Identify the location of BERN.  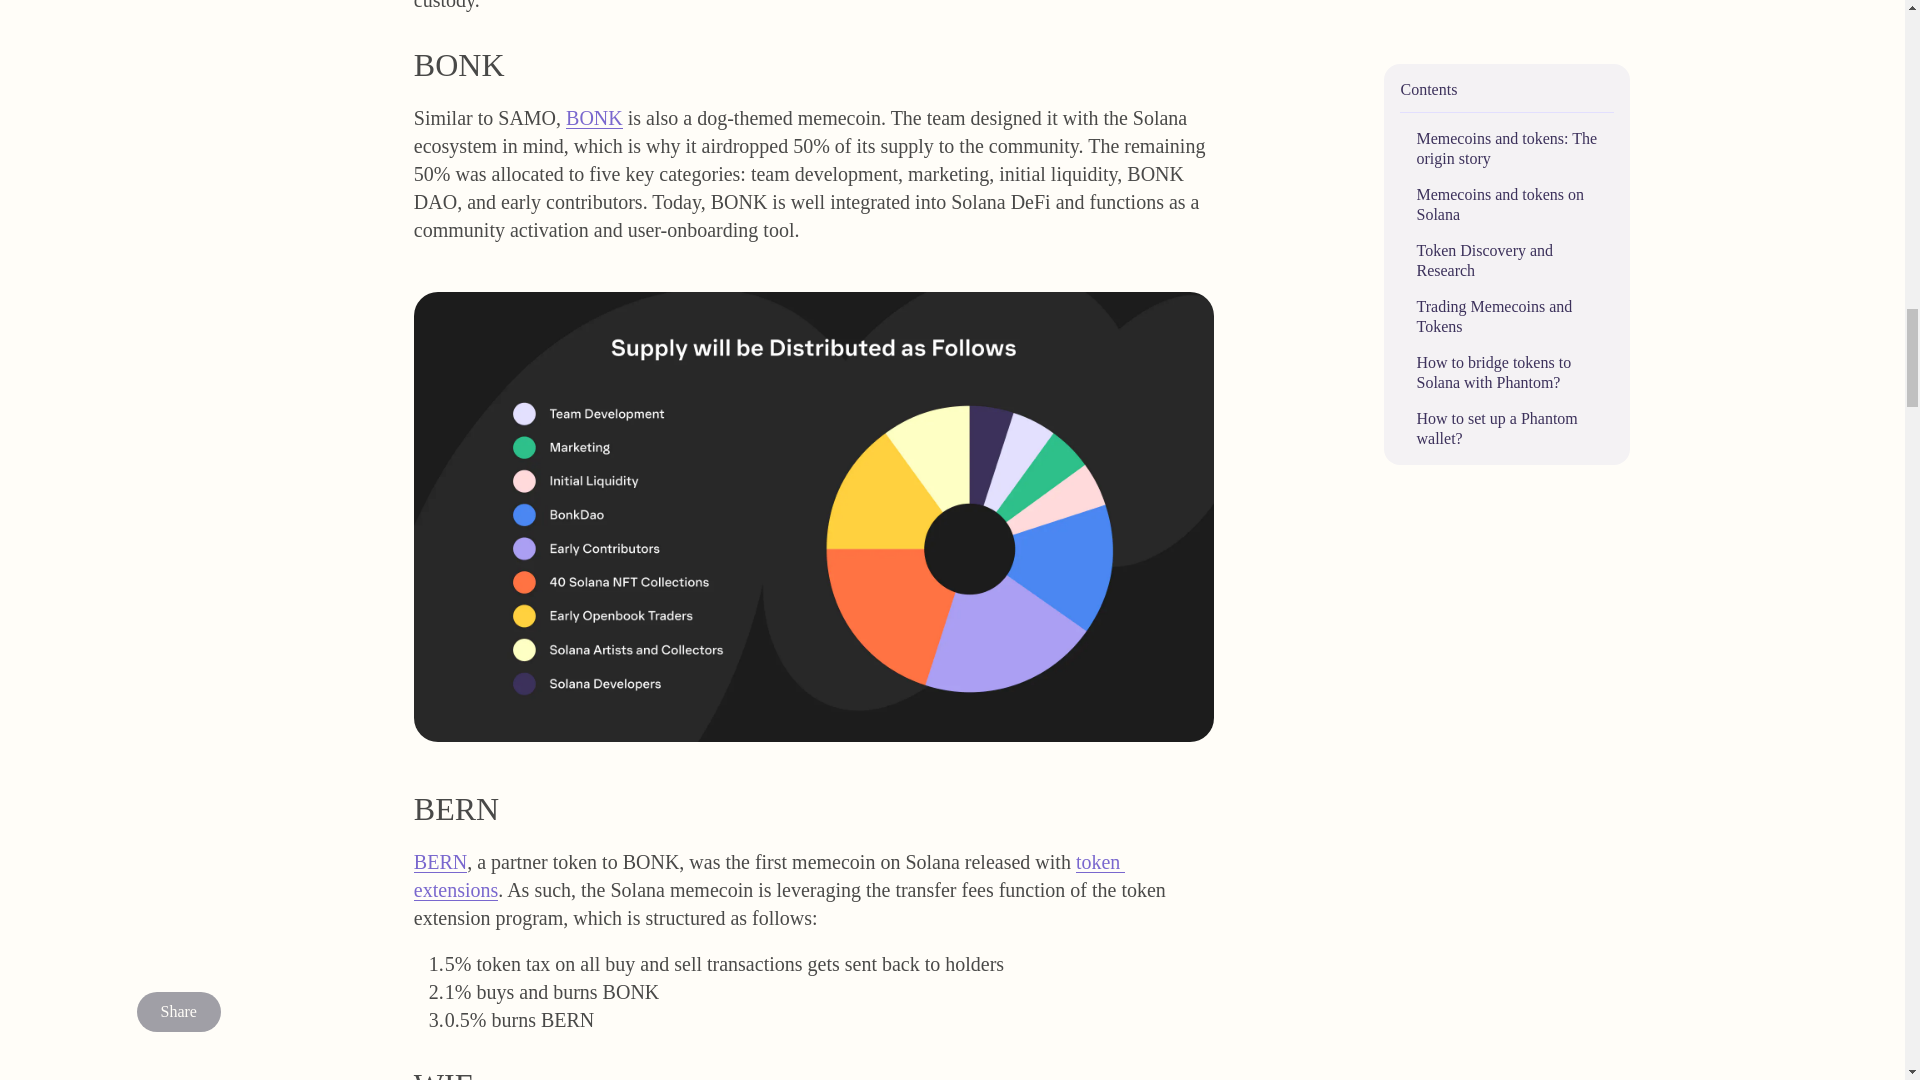
(440, 862).